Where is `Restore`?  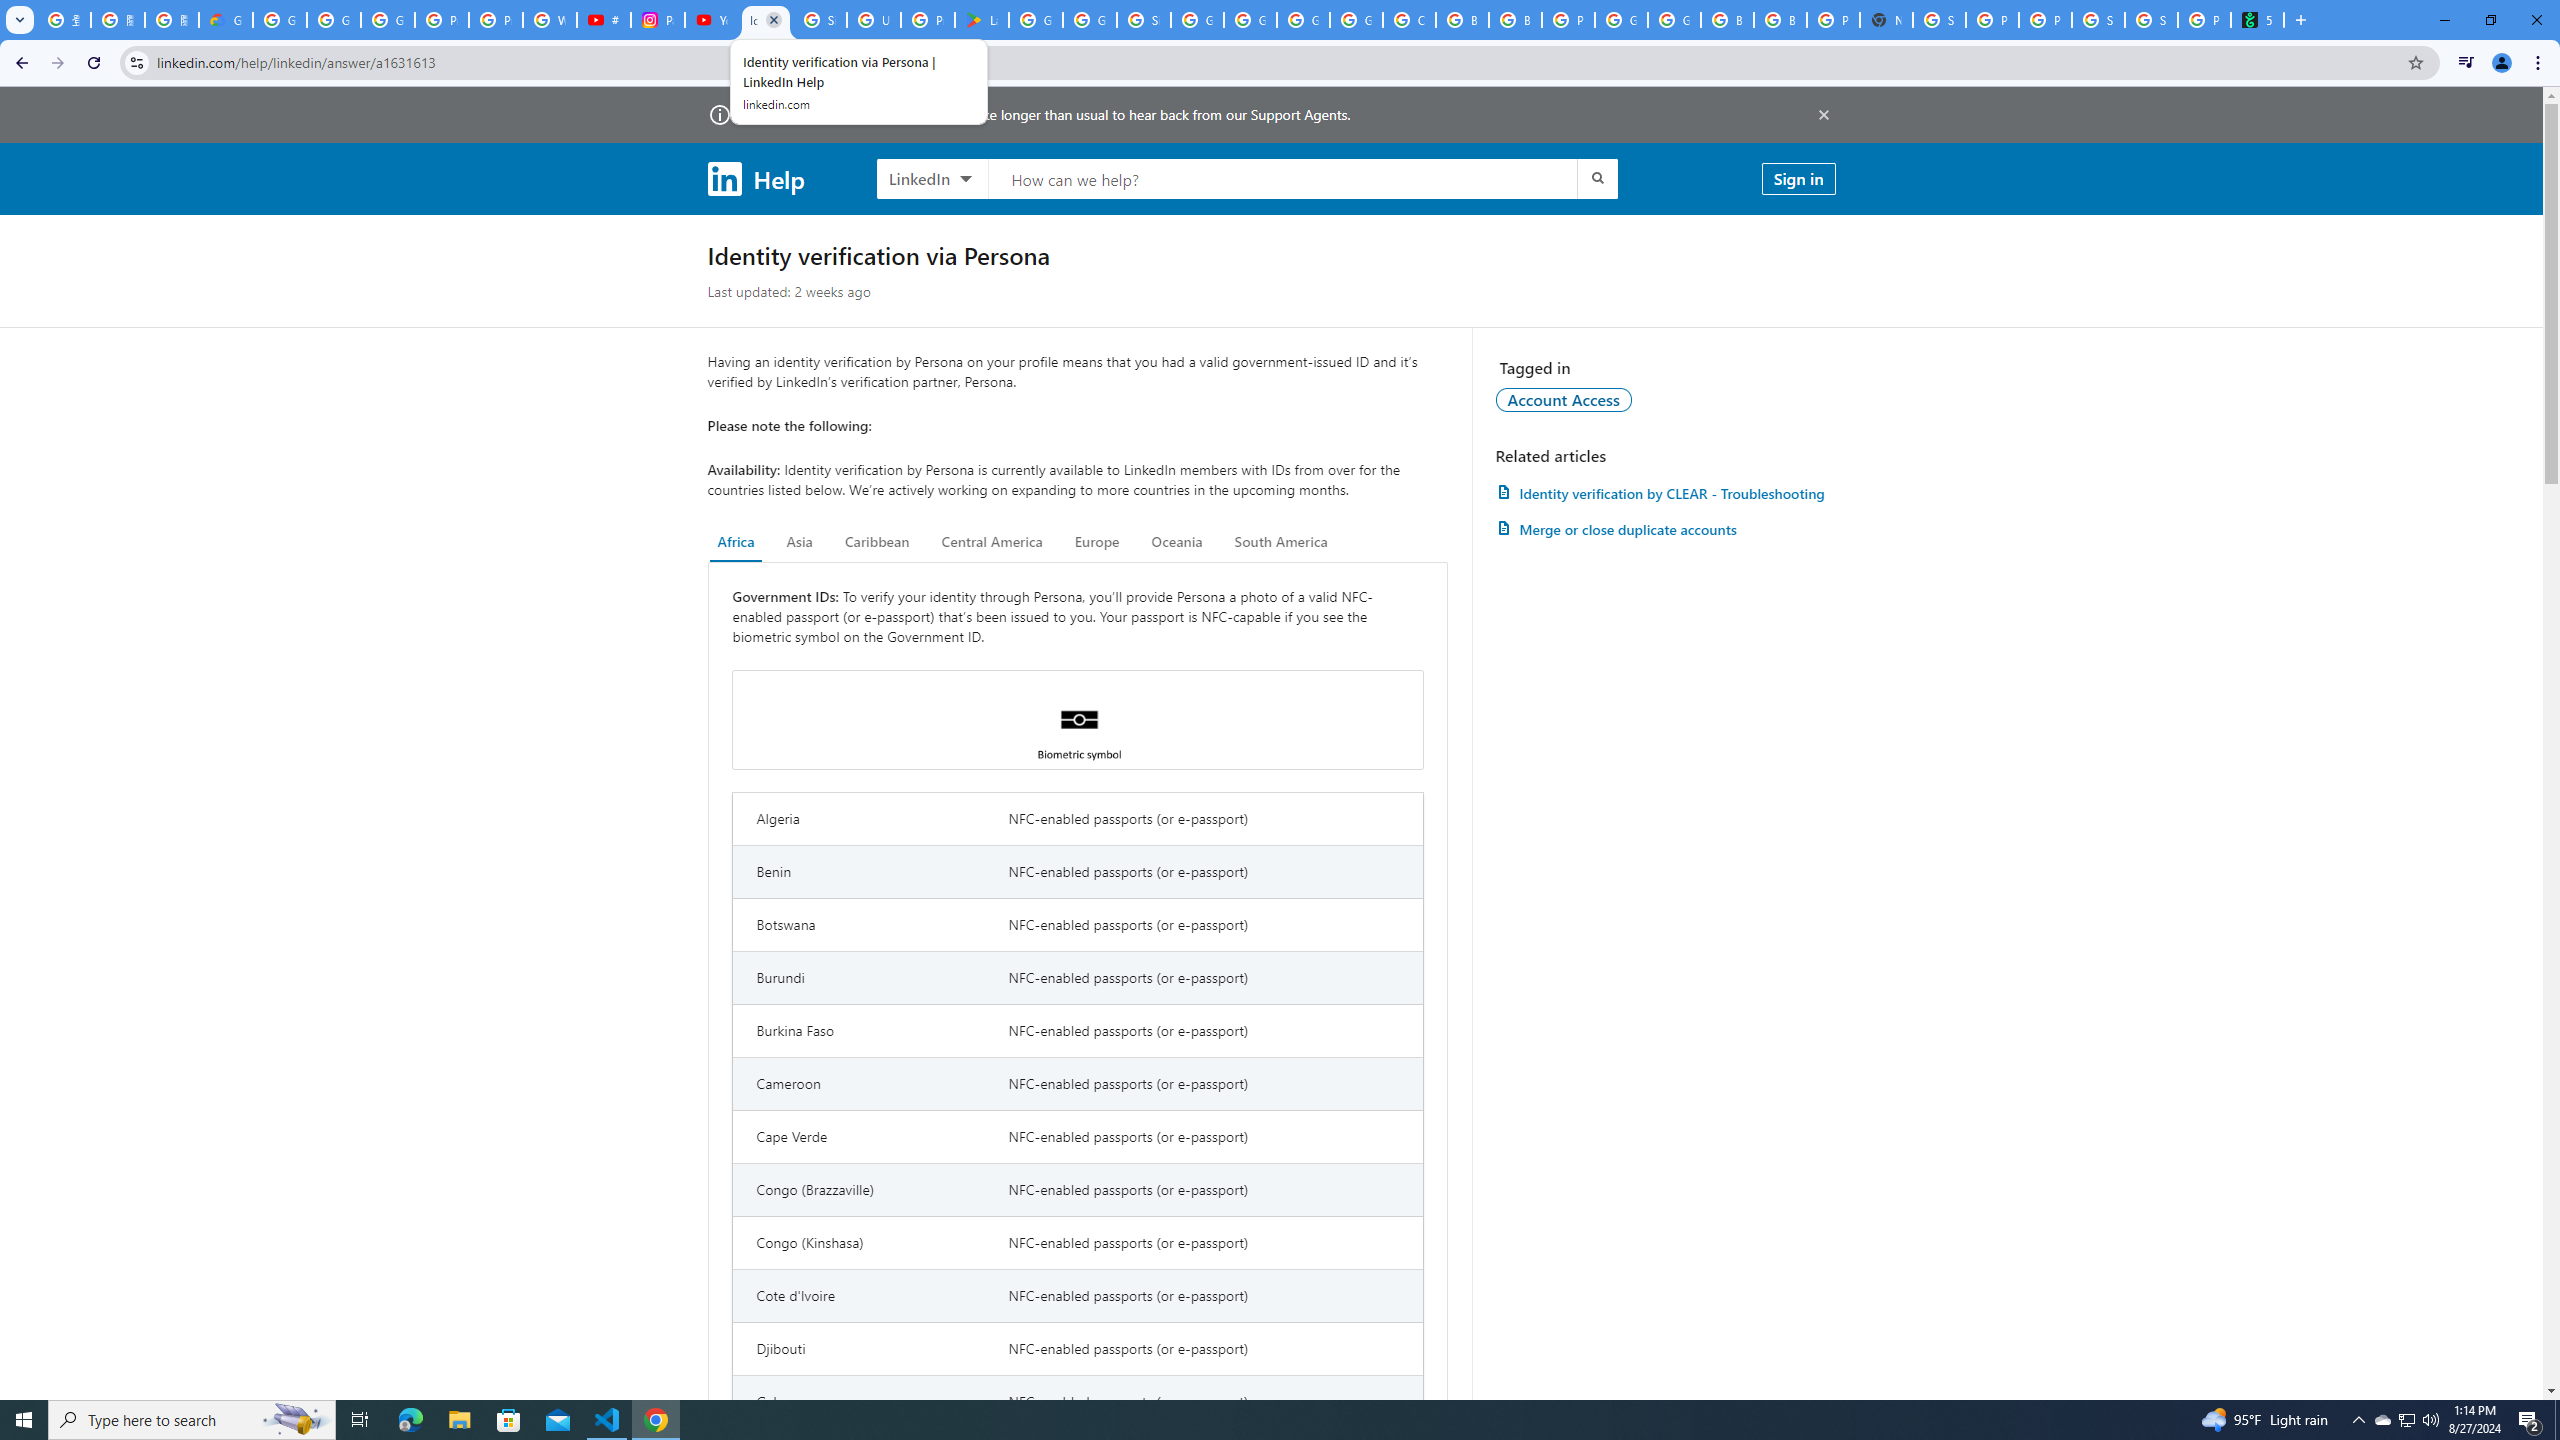
Restore is located at coordinates (2490, 20).